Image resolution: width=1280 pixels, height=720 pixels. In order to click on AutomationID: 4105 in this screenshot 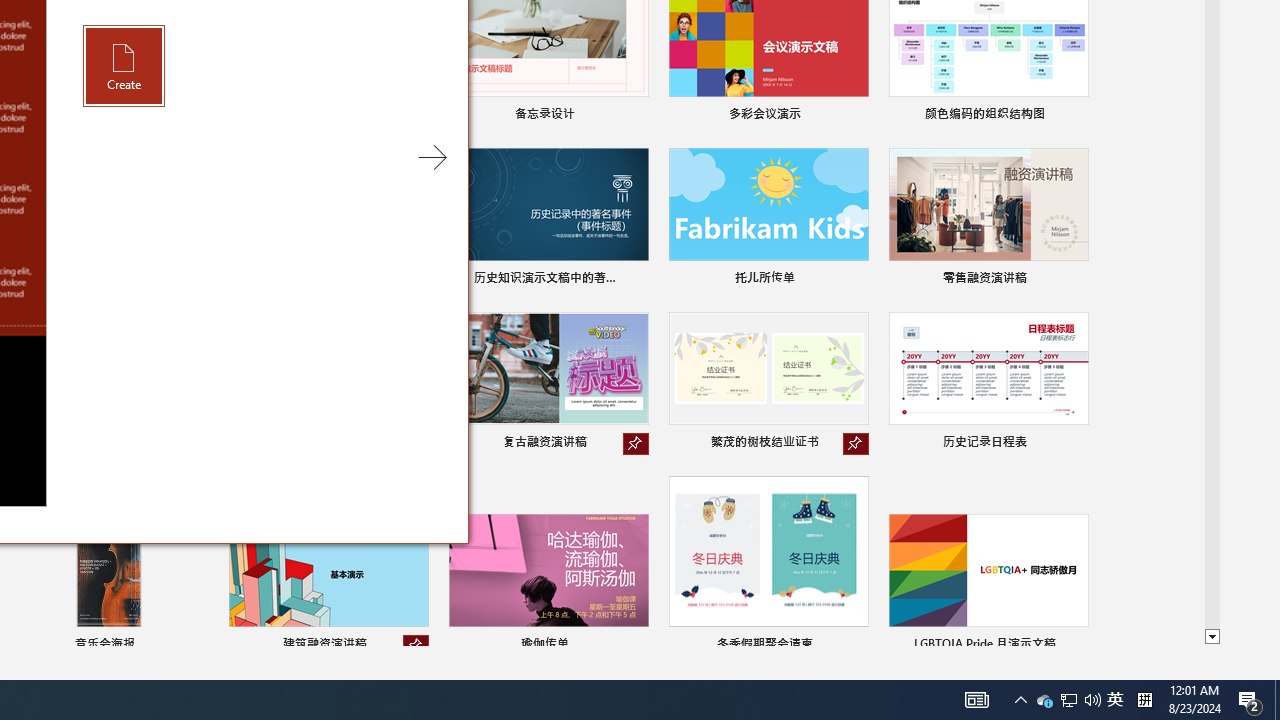, I will do `click(1115, 700)`.